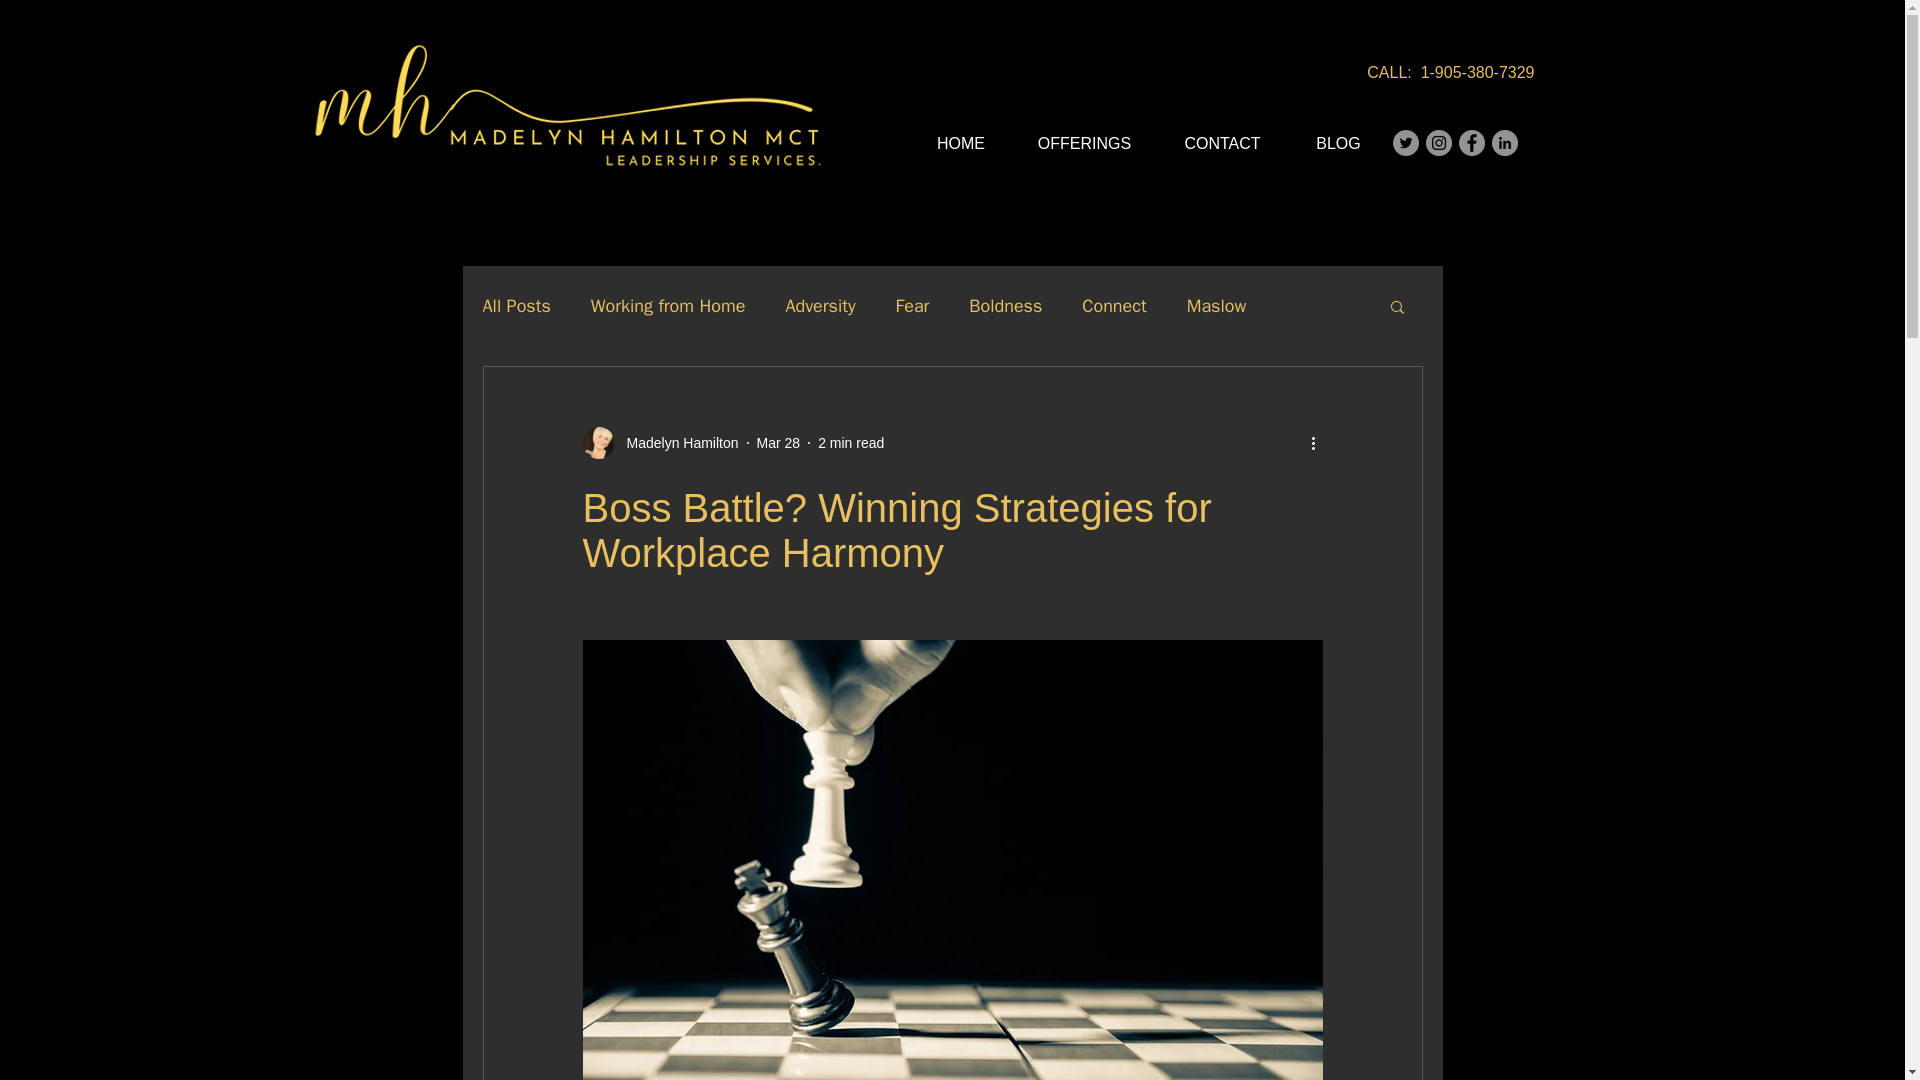 The width and height of the screenshot is (1920, 1080). What do you see at coordinates (1006, 305) in the screenshot?
I see `Boldness` at bounding box center [1006, 305].